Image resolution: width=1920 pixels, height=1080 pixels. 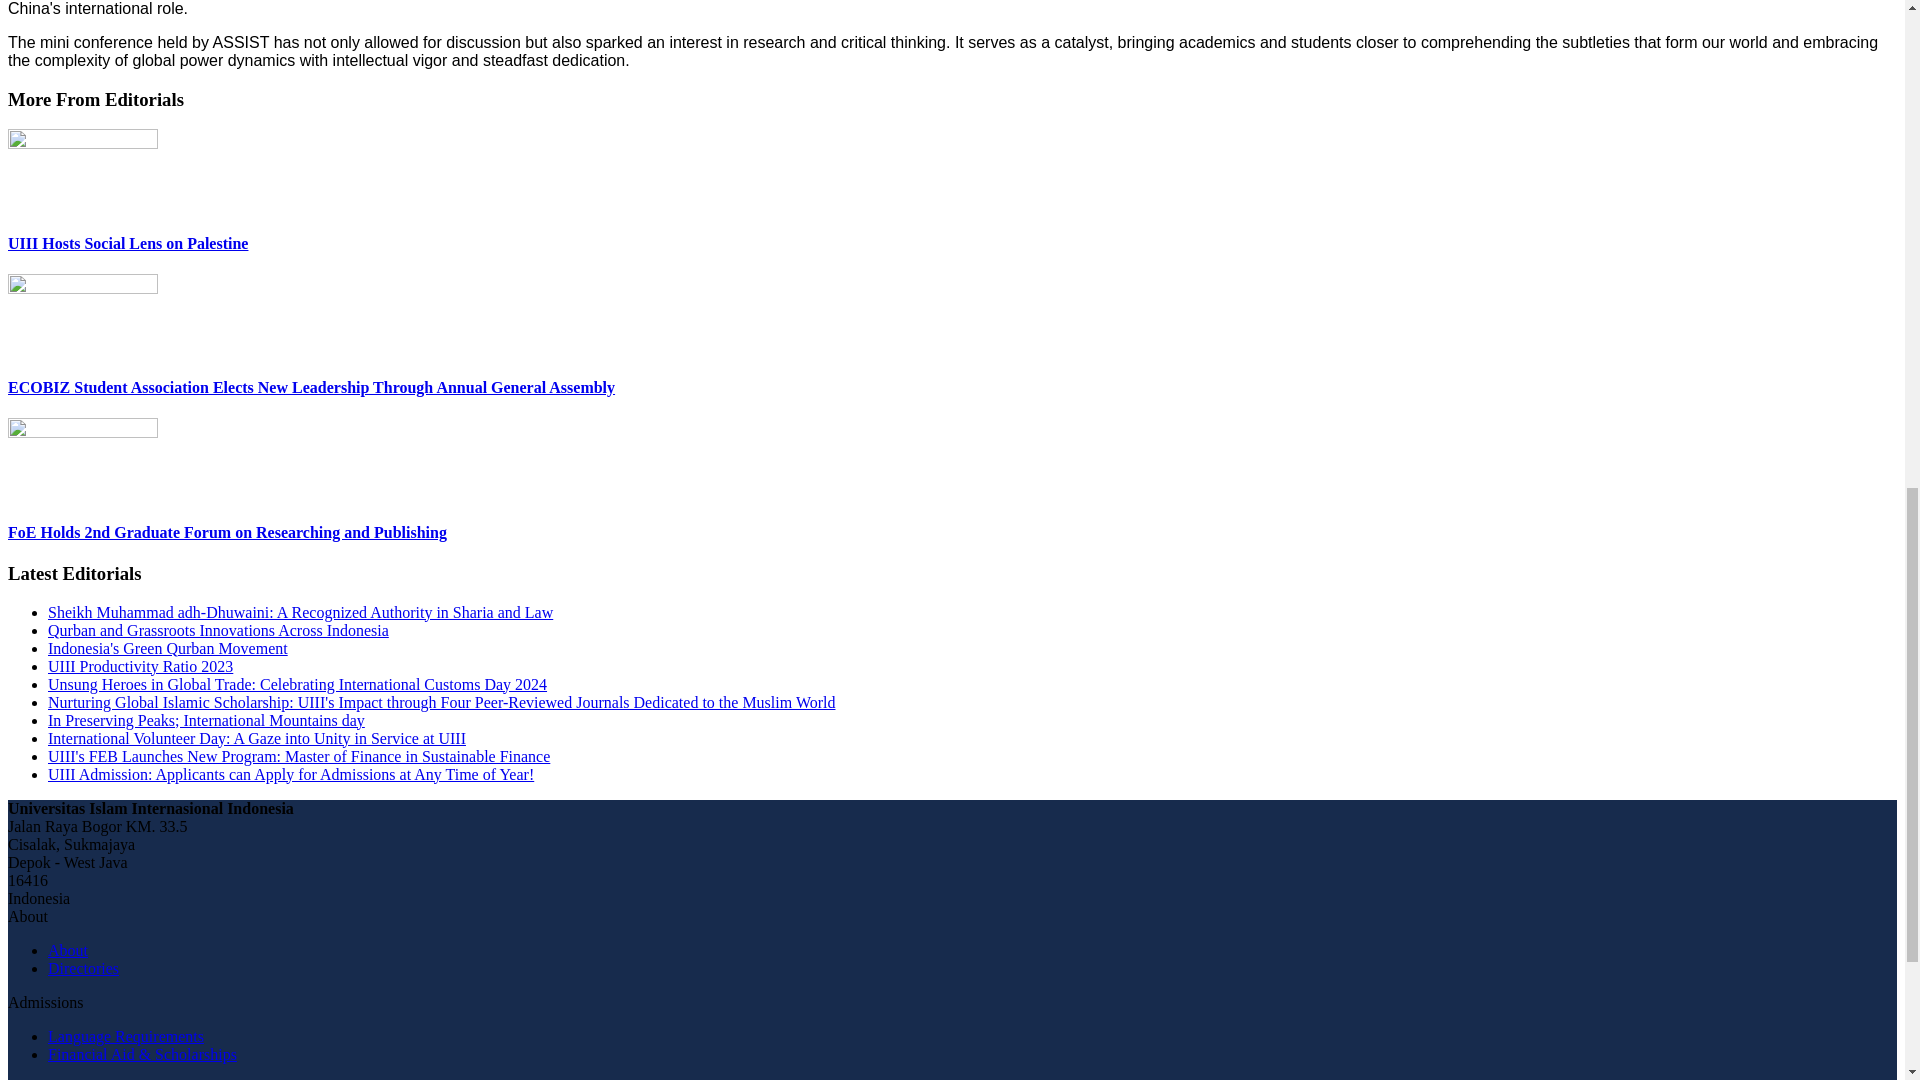 I want to click on UIII Hosts Social Lens on Palestine, so click(x=127, y=243).